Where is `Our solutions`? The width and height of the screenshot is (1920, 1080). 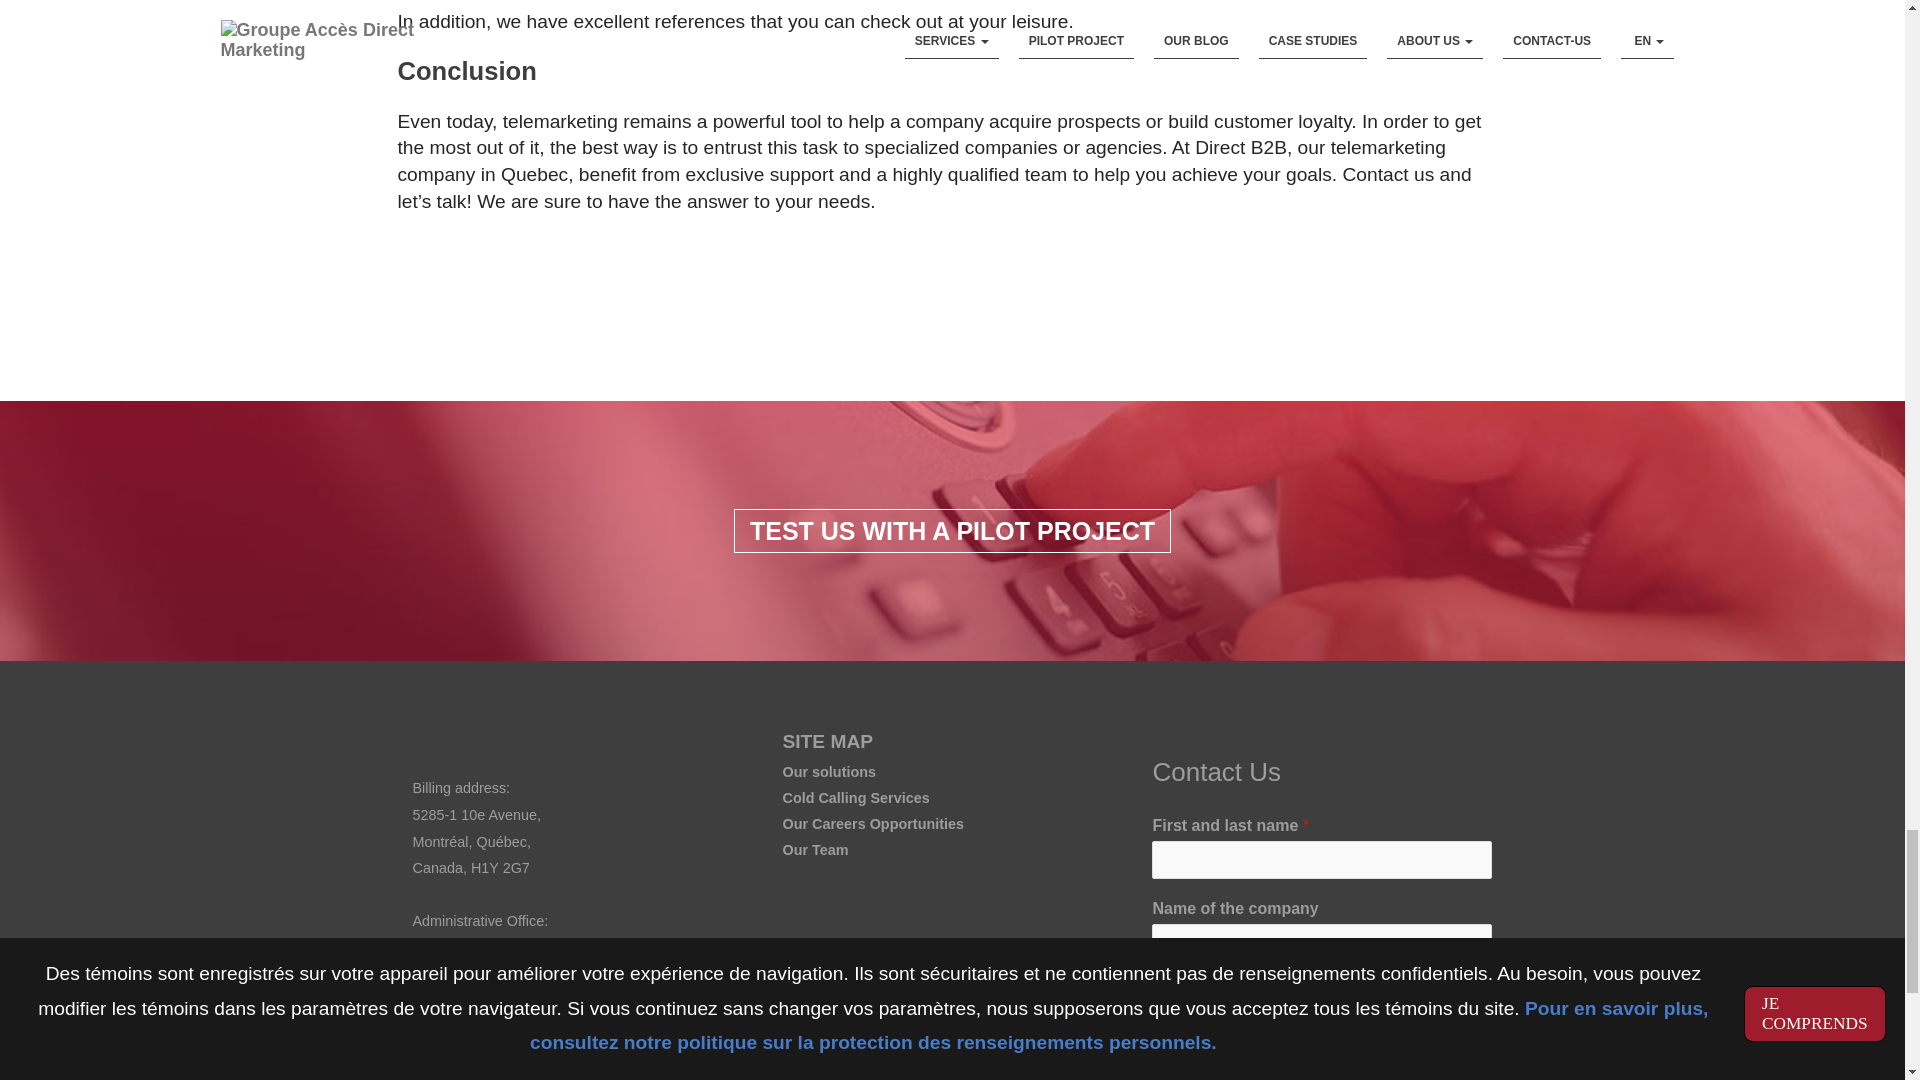 Our solutions is located at coordinates (828, 771).